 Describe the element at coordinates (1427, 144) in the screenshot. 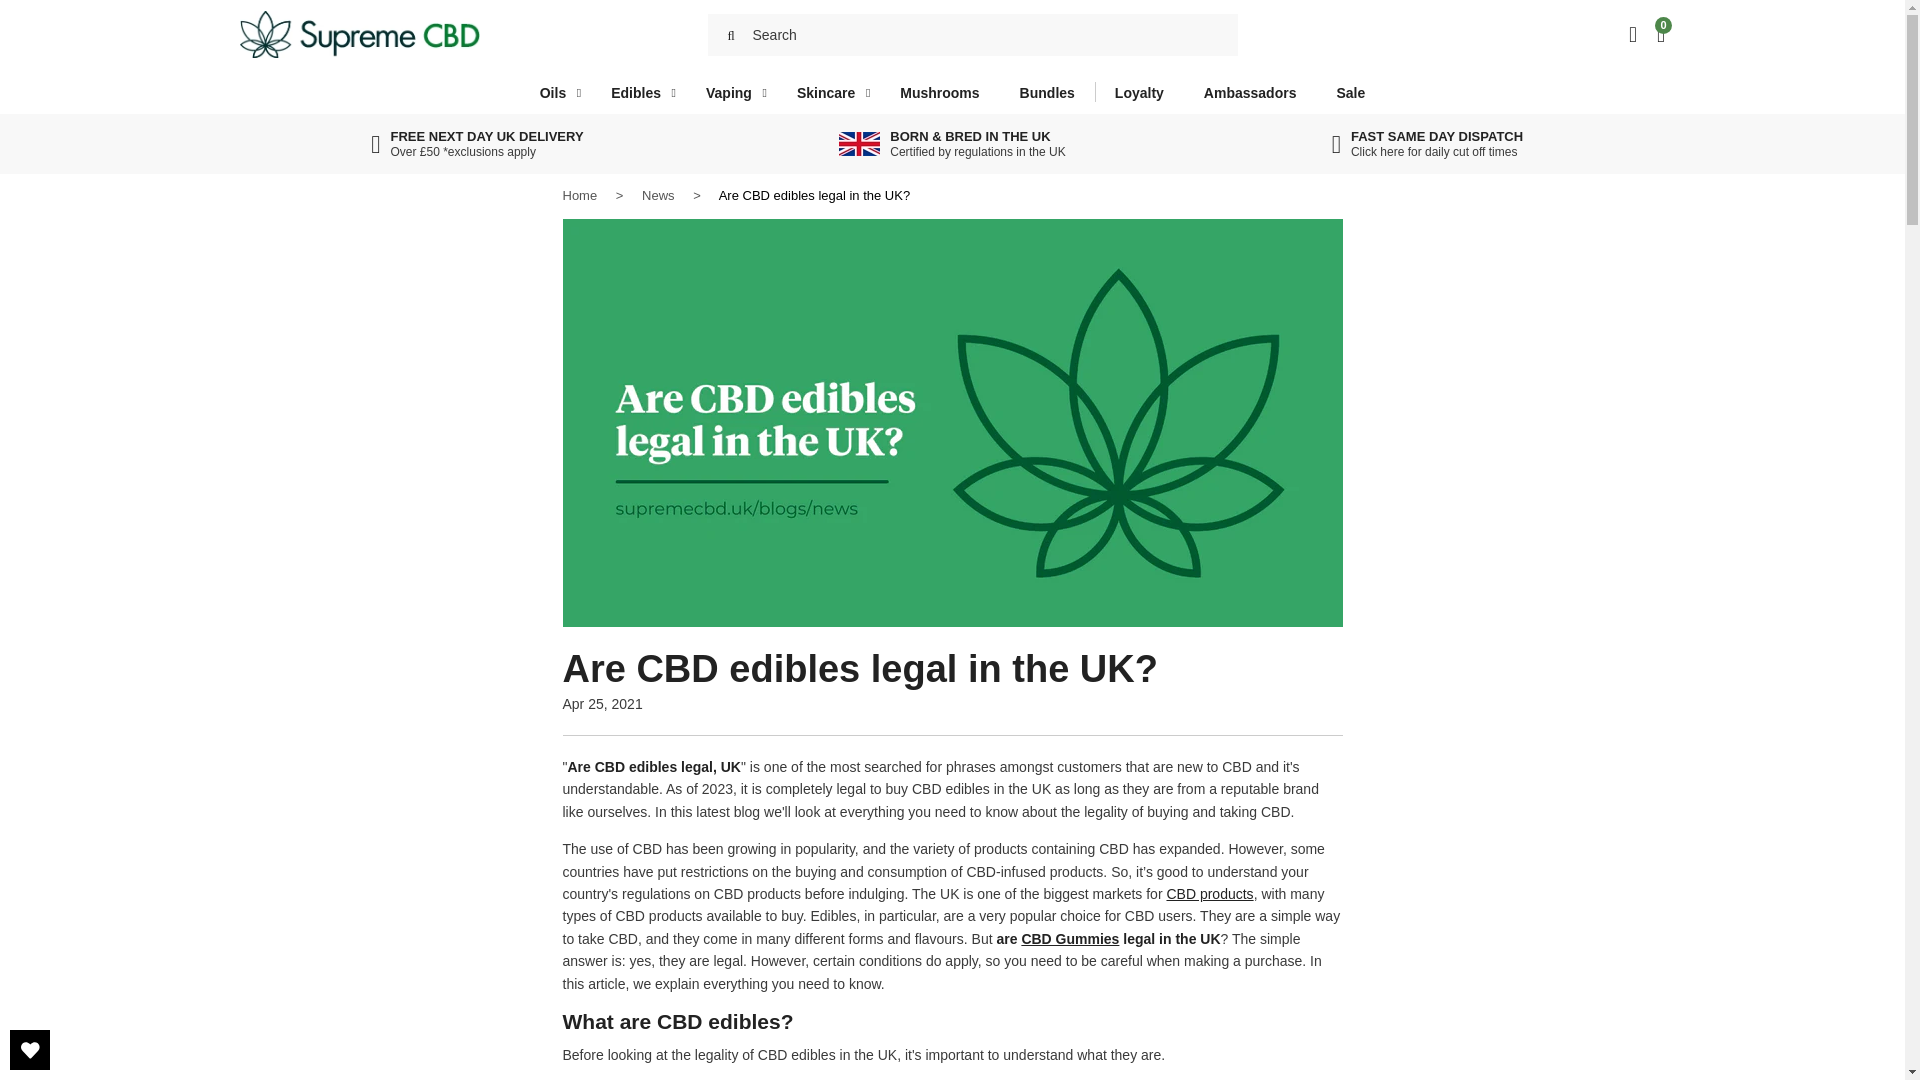

I see `submit` at that location.